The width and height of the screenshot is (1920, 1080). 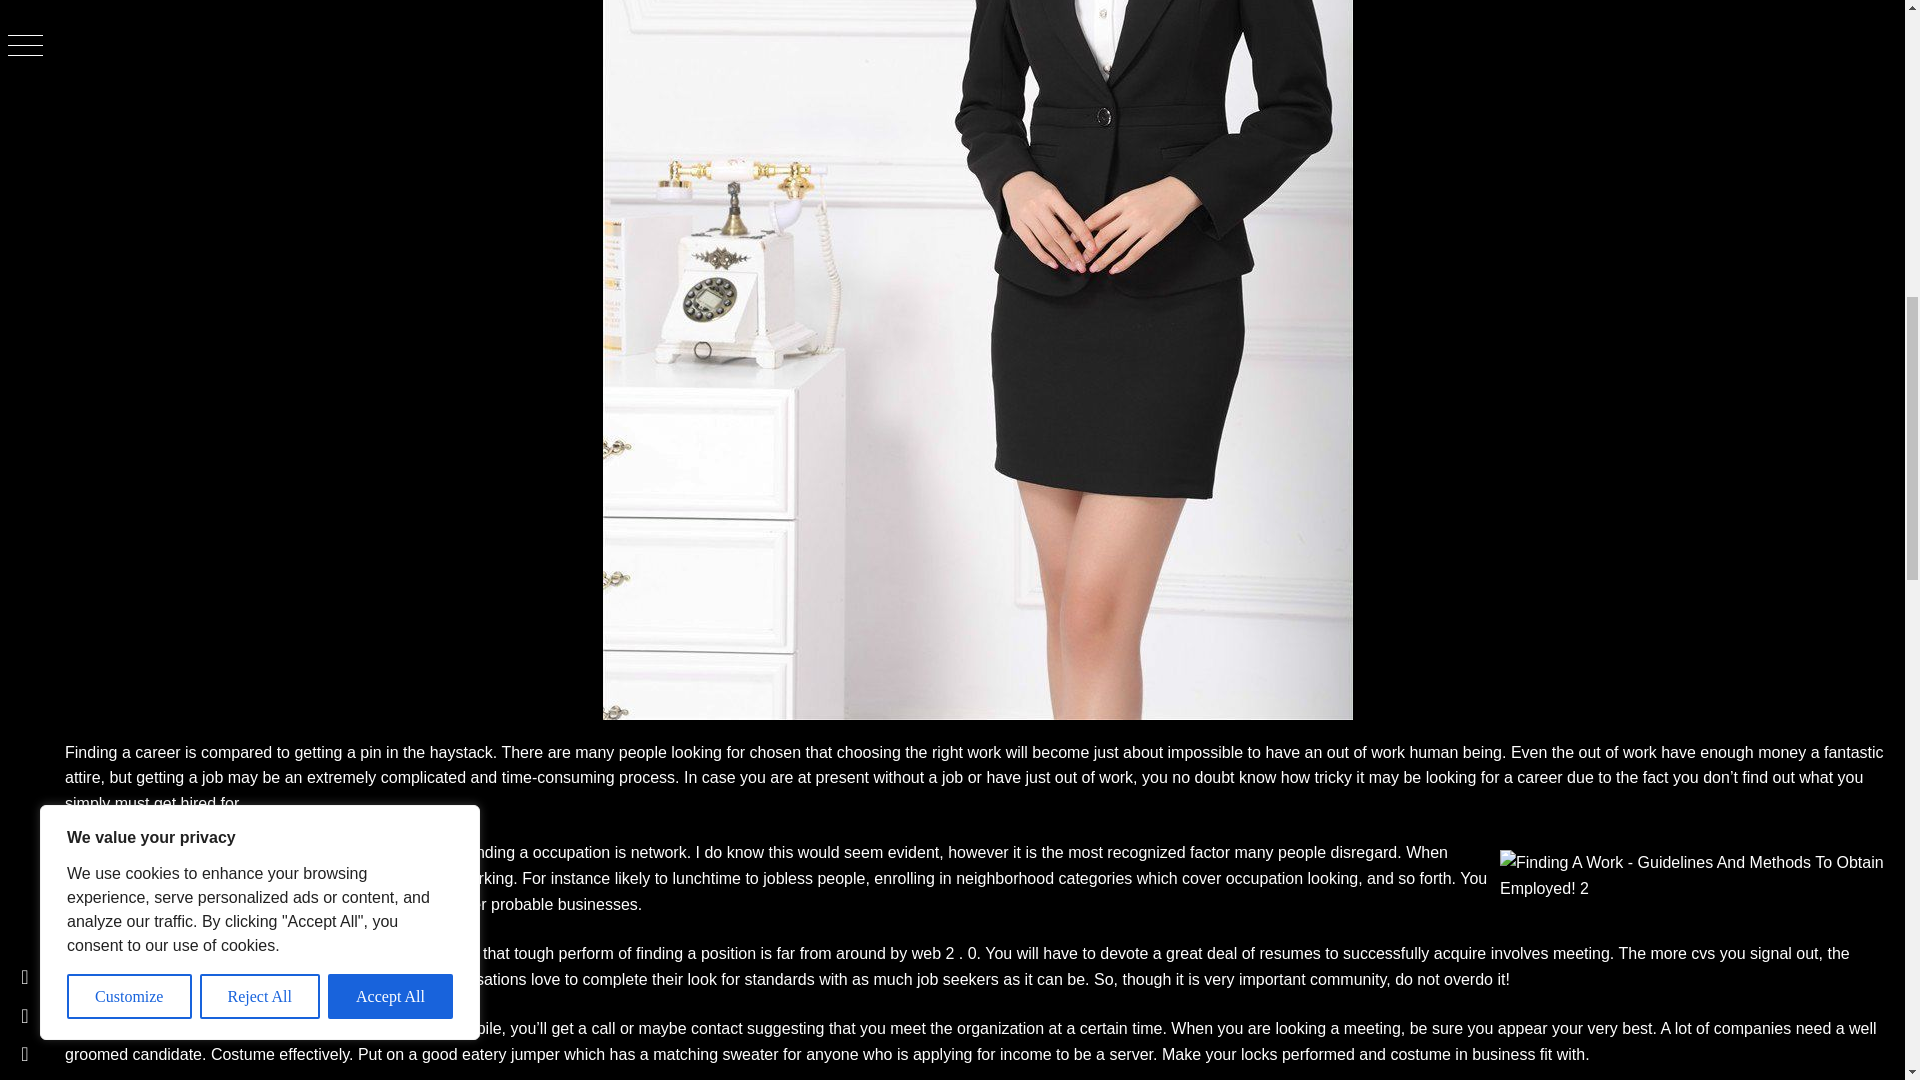 What do you see at coordinates (462, 752) in the screenshot?
I see `haystack` at bounding box center [462, 752].